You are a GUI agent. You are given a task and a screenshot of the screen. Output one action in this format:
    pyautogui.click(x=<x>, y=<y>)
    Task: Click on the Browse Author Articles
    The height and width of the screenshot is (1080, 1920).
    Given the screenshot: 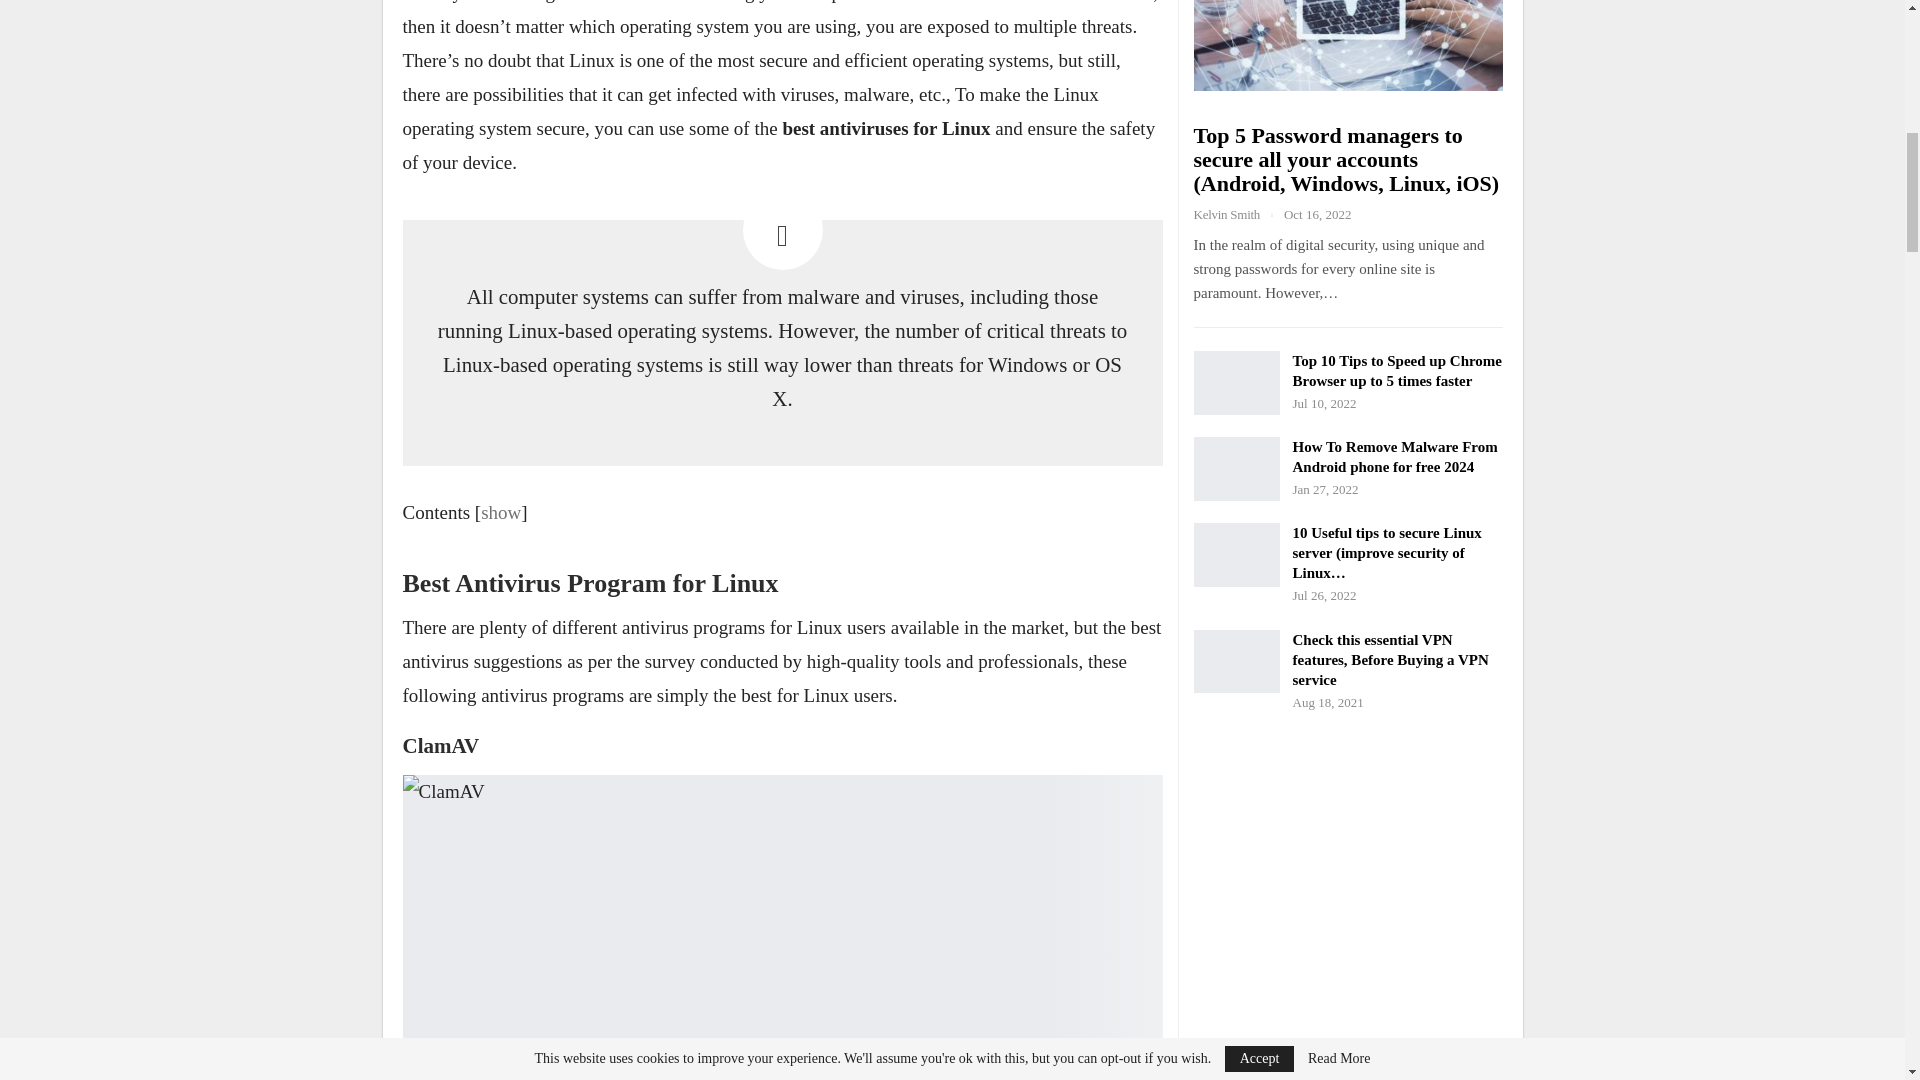 What is the action you would take?
    pyautogui.click(x=1239, y=214)
    